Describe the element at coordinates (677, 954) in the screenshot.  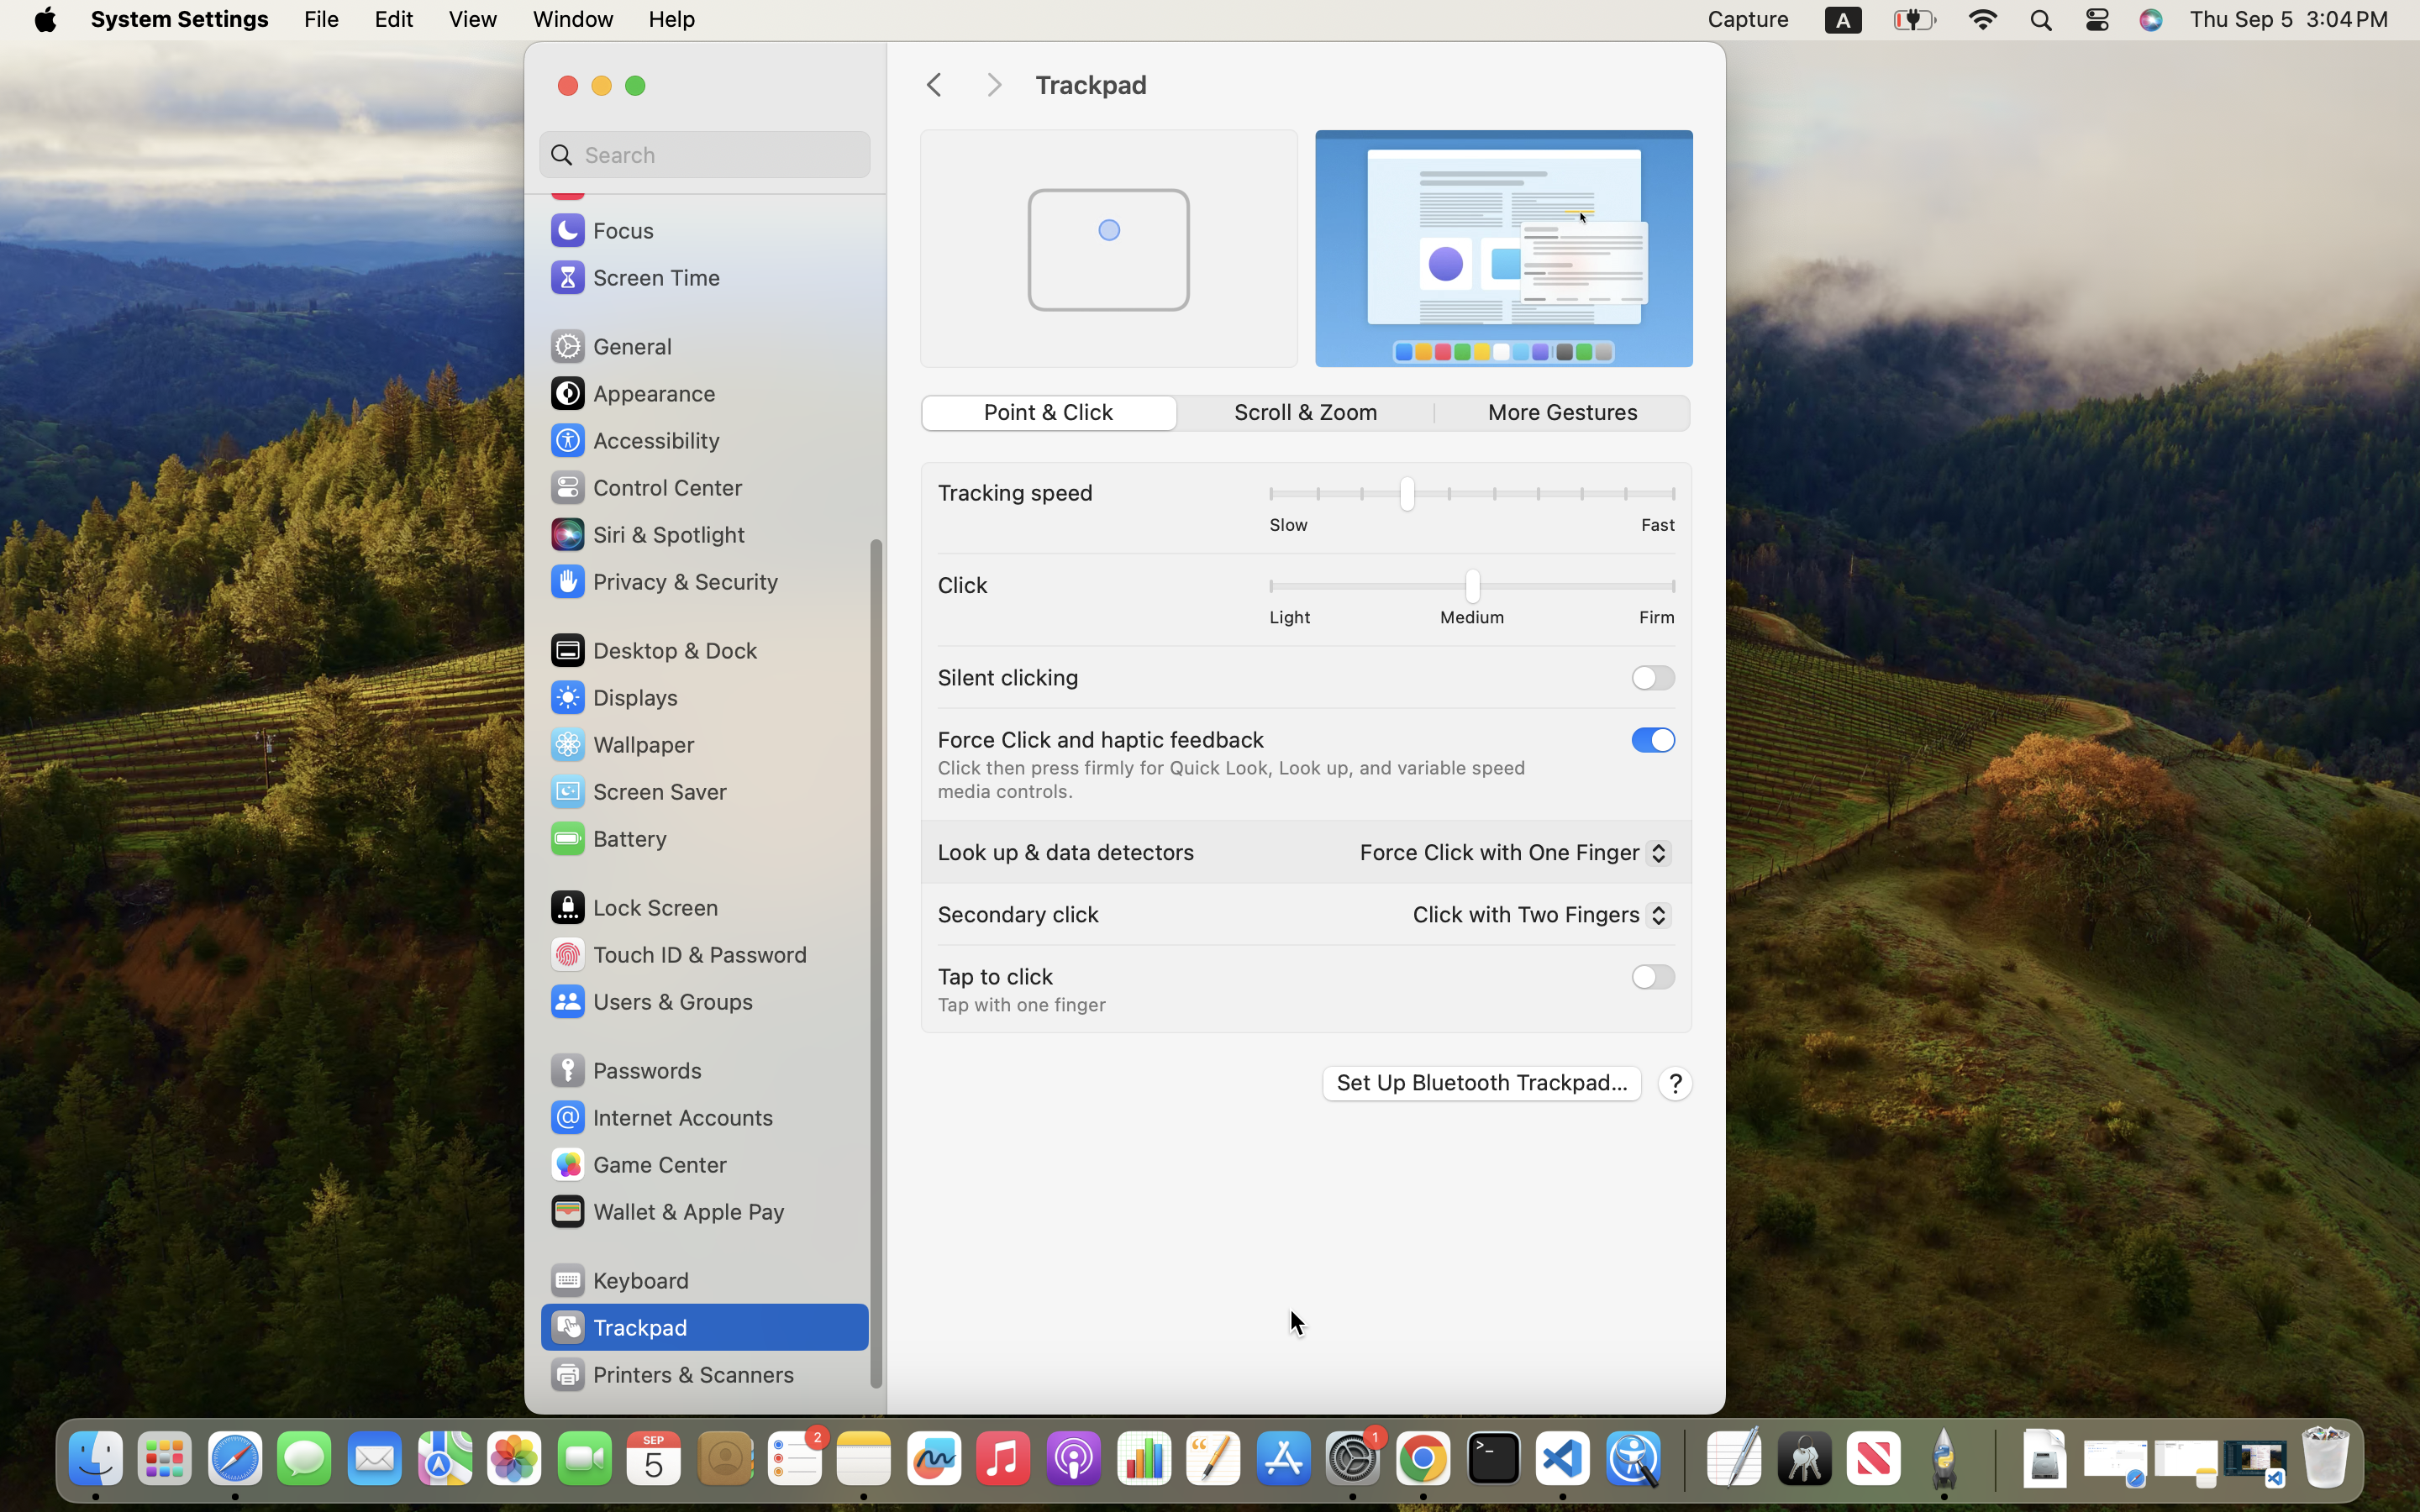
I see `Touch ID & Password` at that location.